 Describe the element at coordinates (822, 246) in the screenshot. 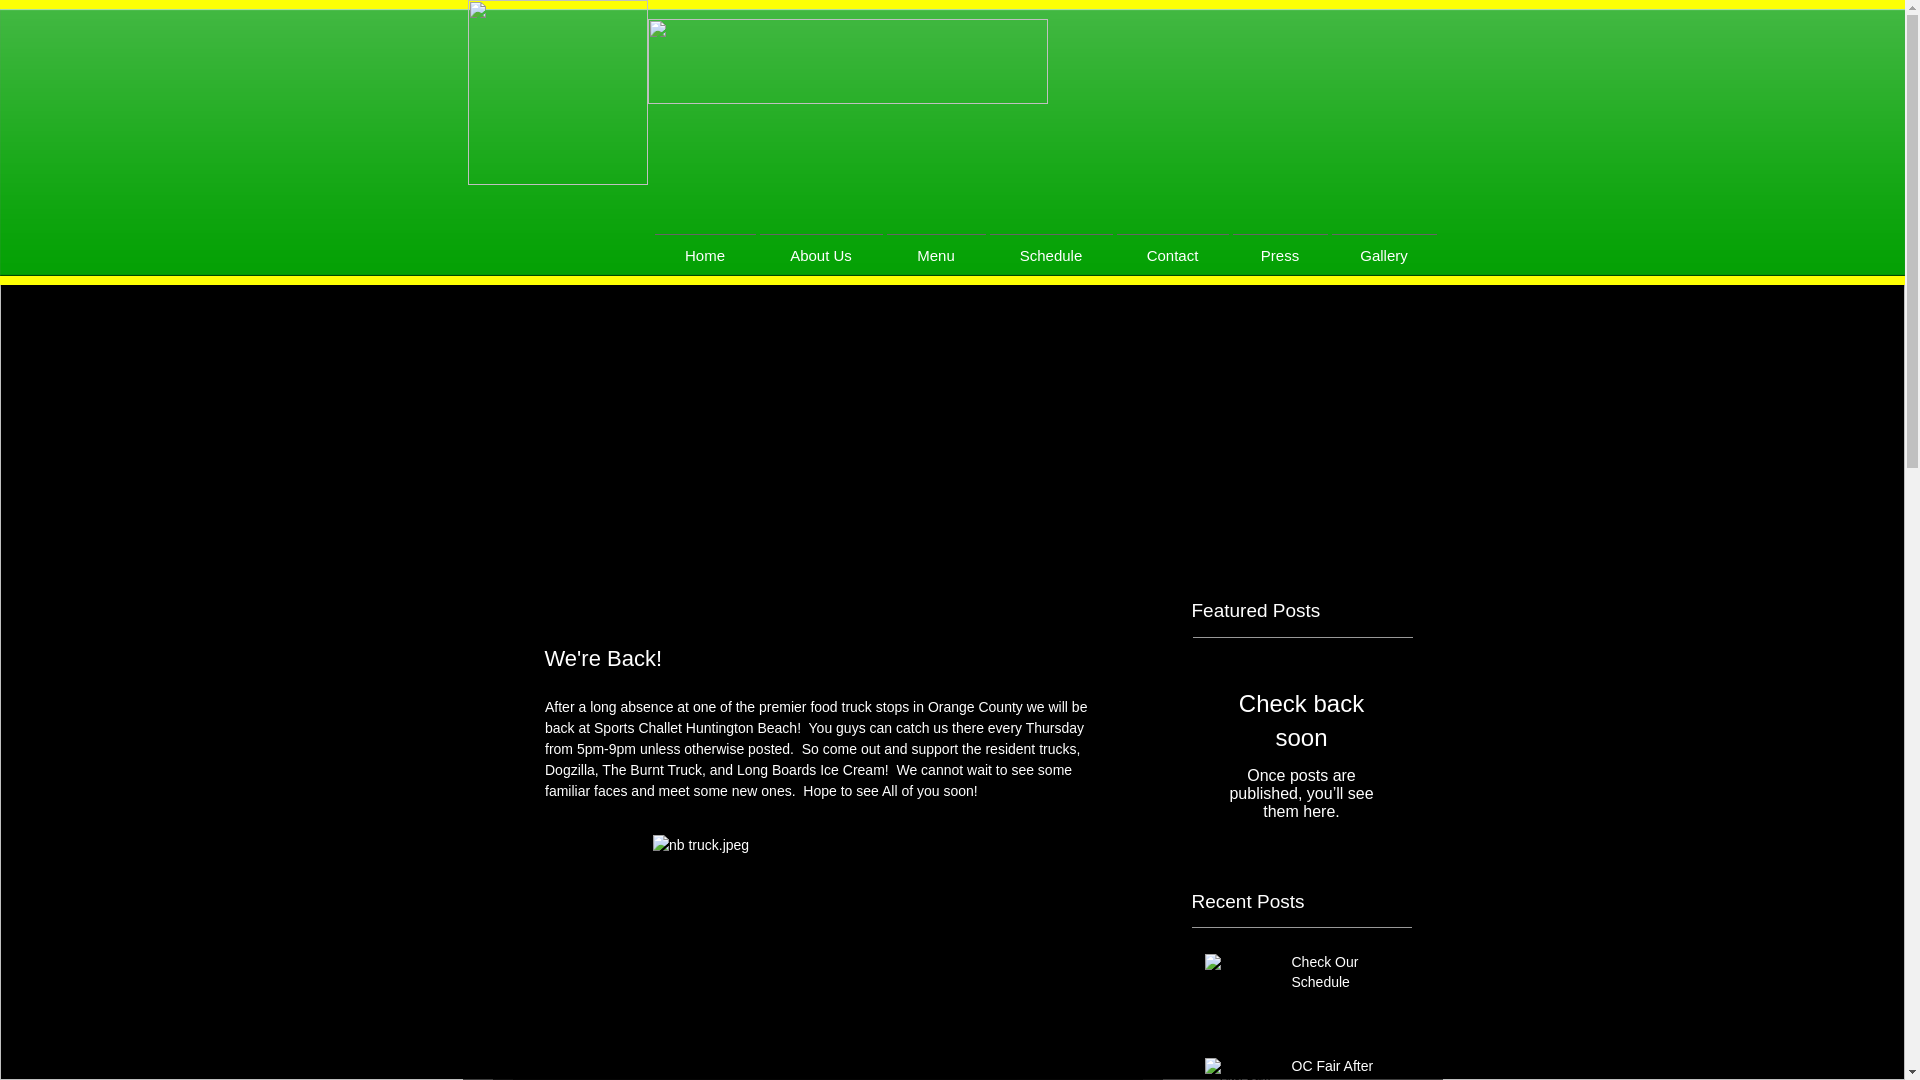

I see `About Us` at that location.